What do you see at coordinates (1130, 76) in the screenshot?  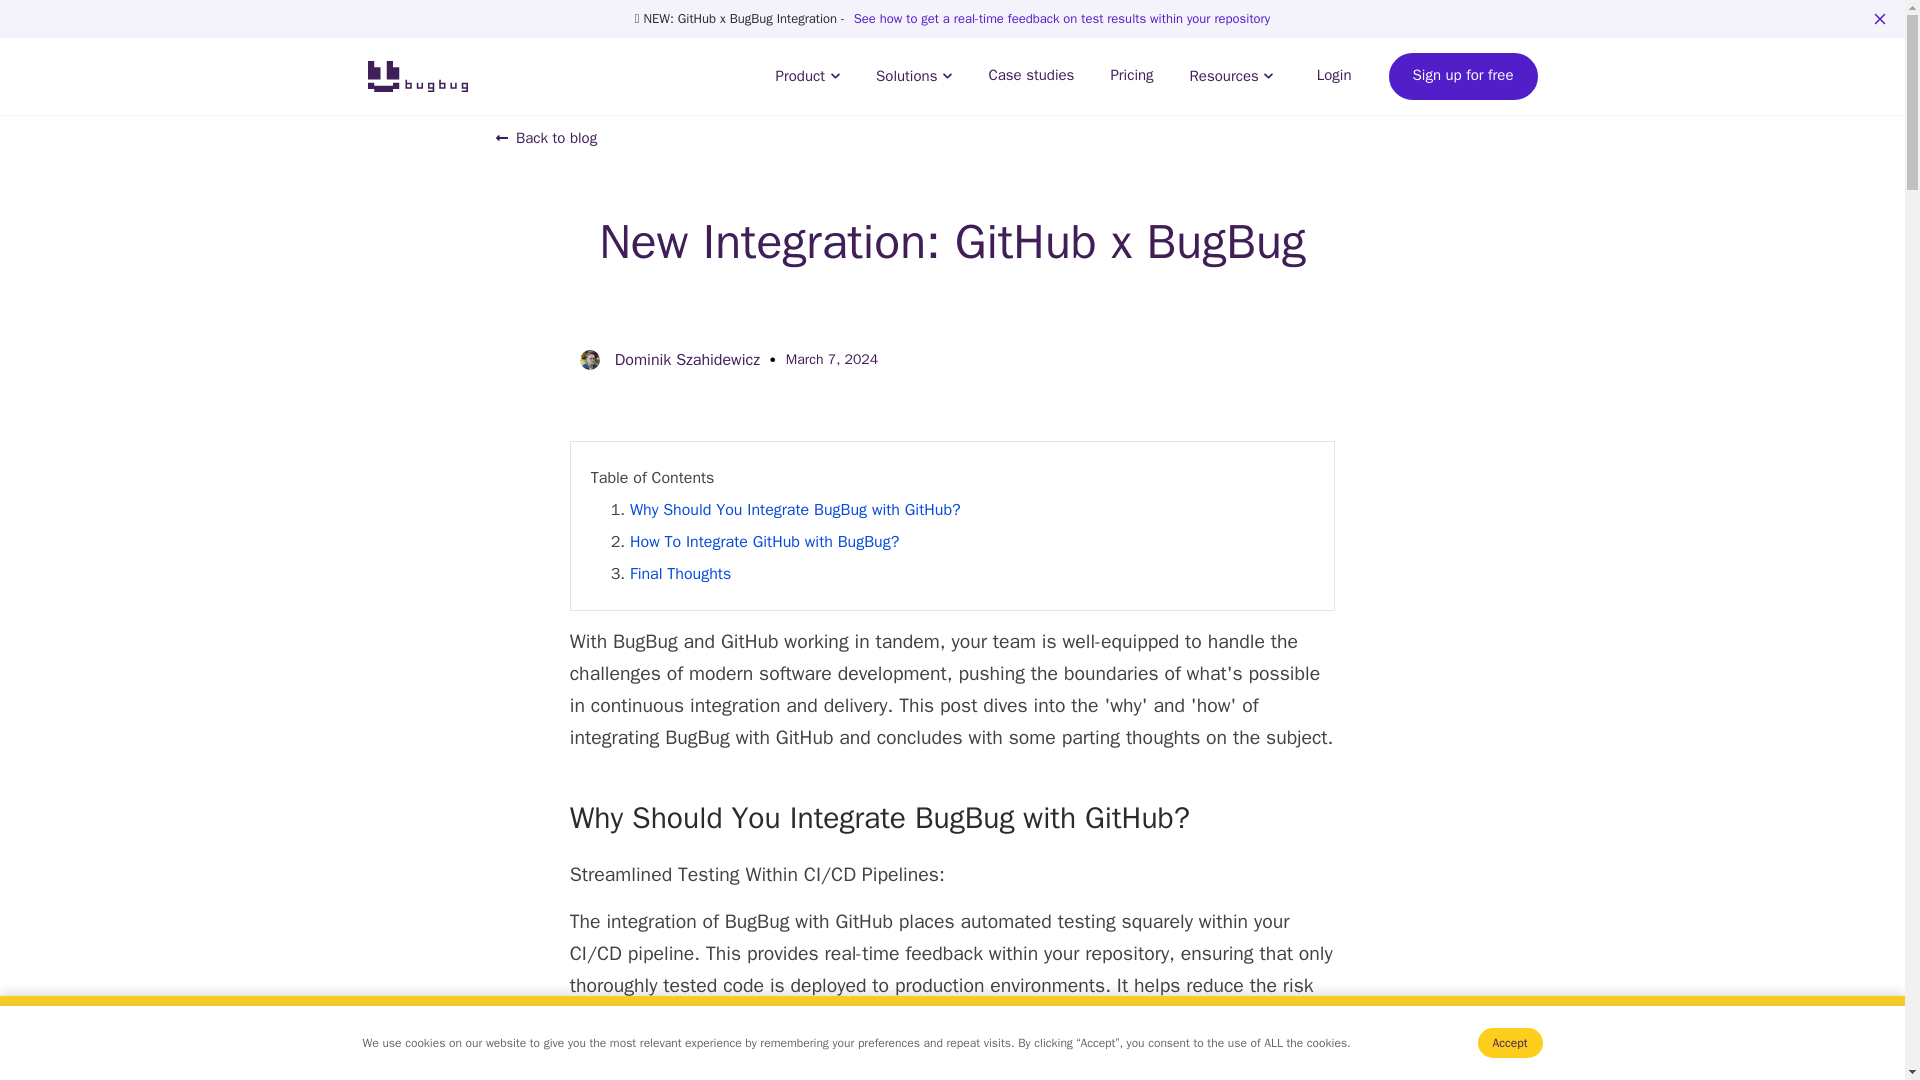 I see `Pricing` at bounding box center [1130, 76].